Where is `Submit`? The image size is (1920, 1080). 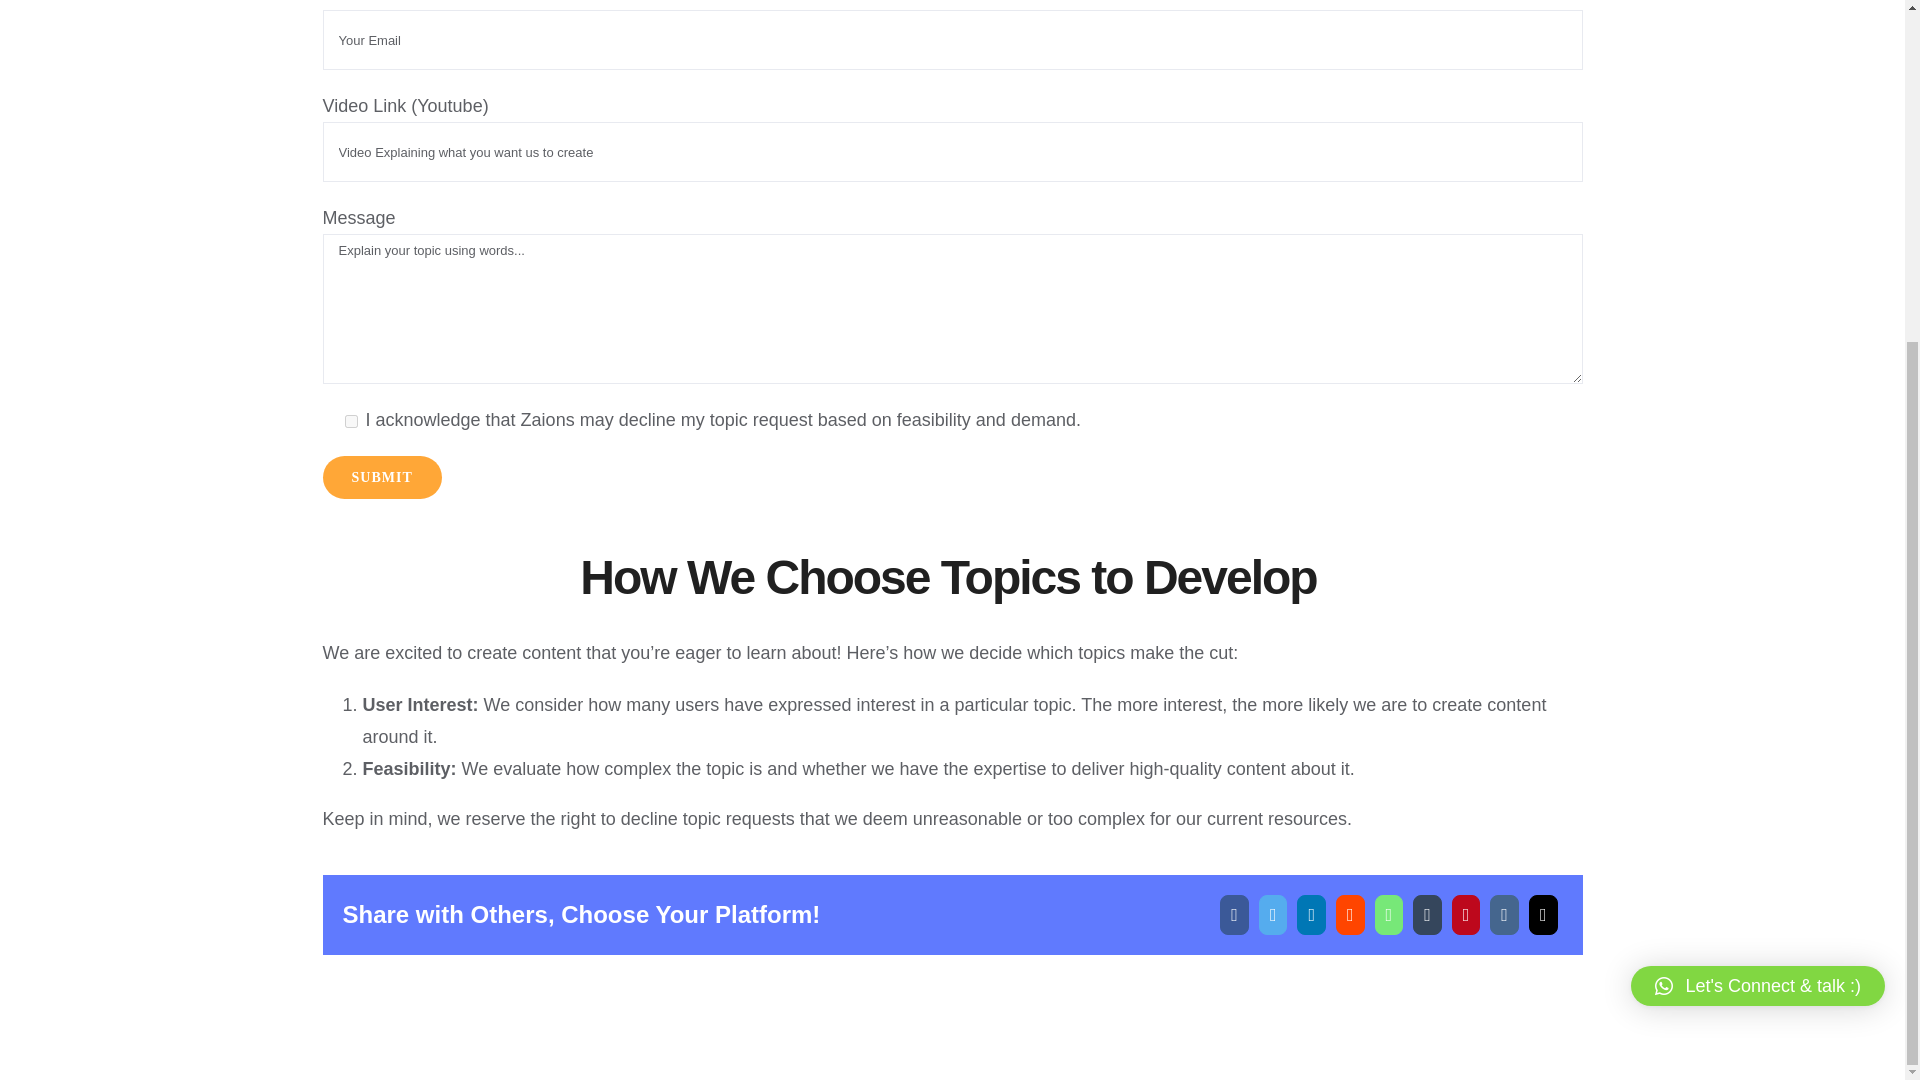 Submit is located at coordinates (382, 476).